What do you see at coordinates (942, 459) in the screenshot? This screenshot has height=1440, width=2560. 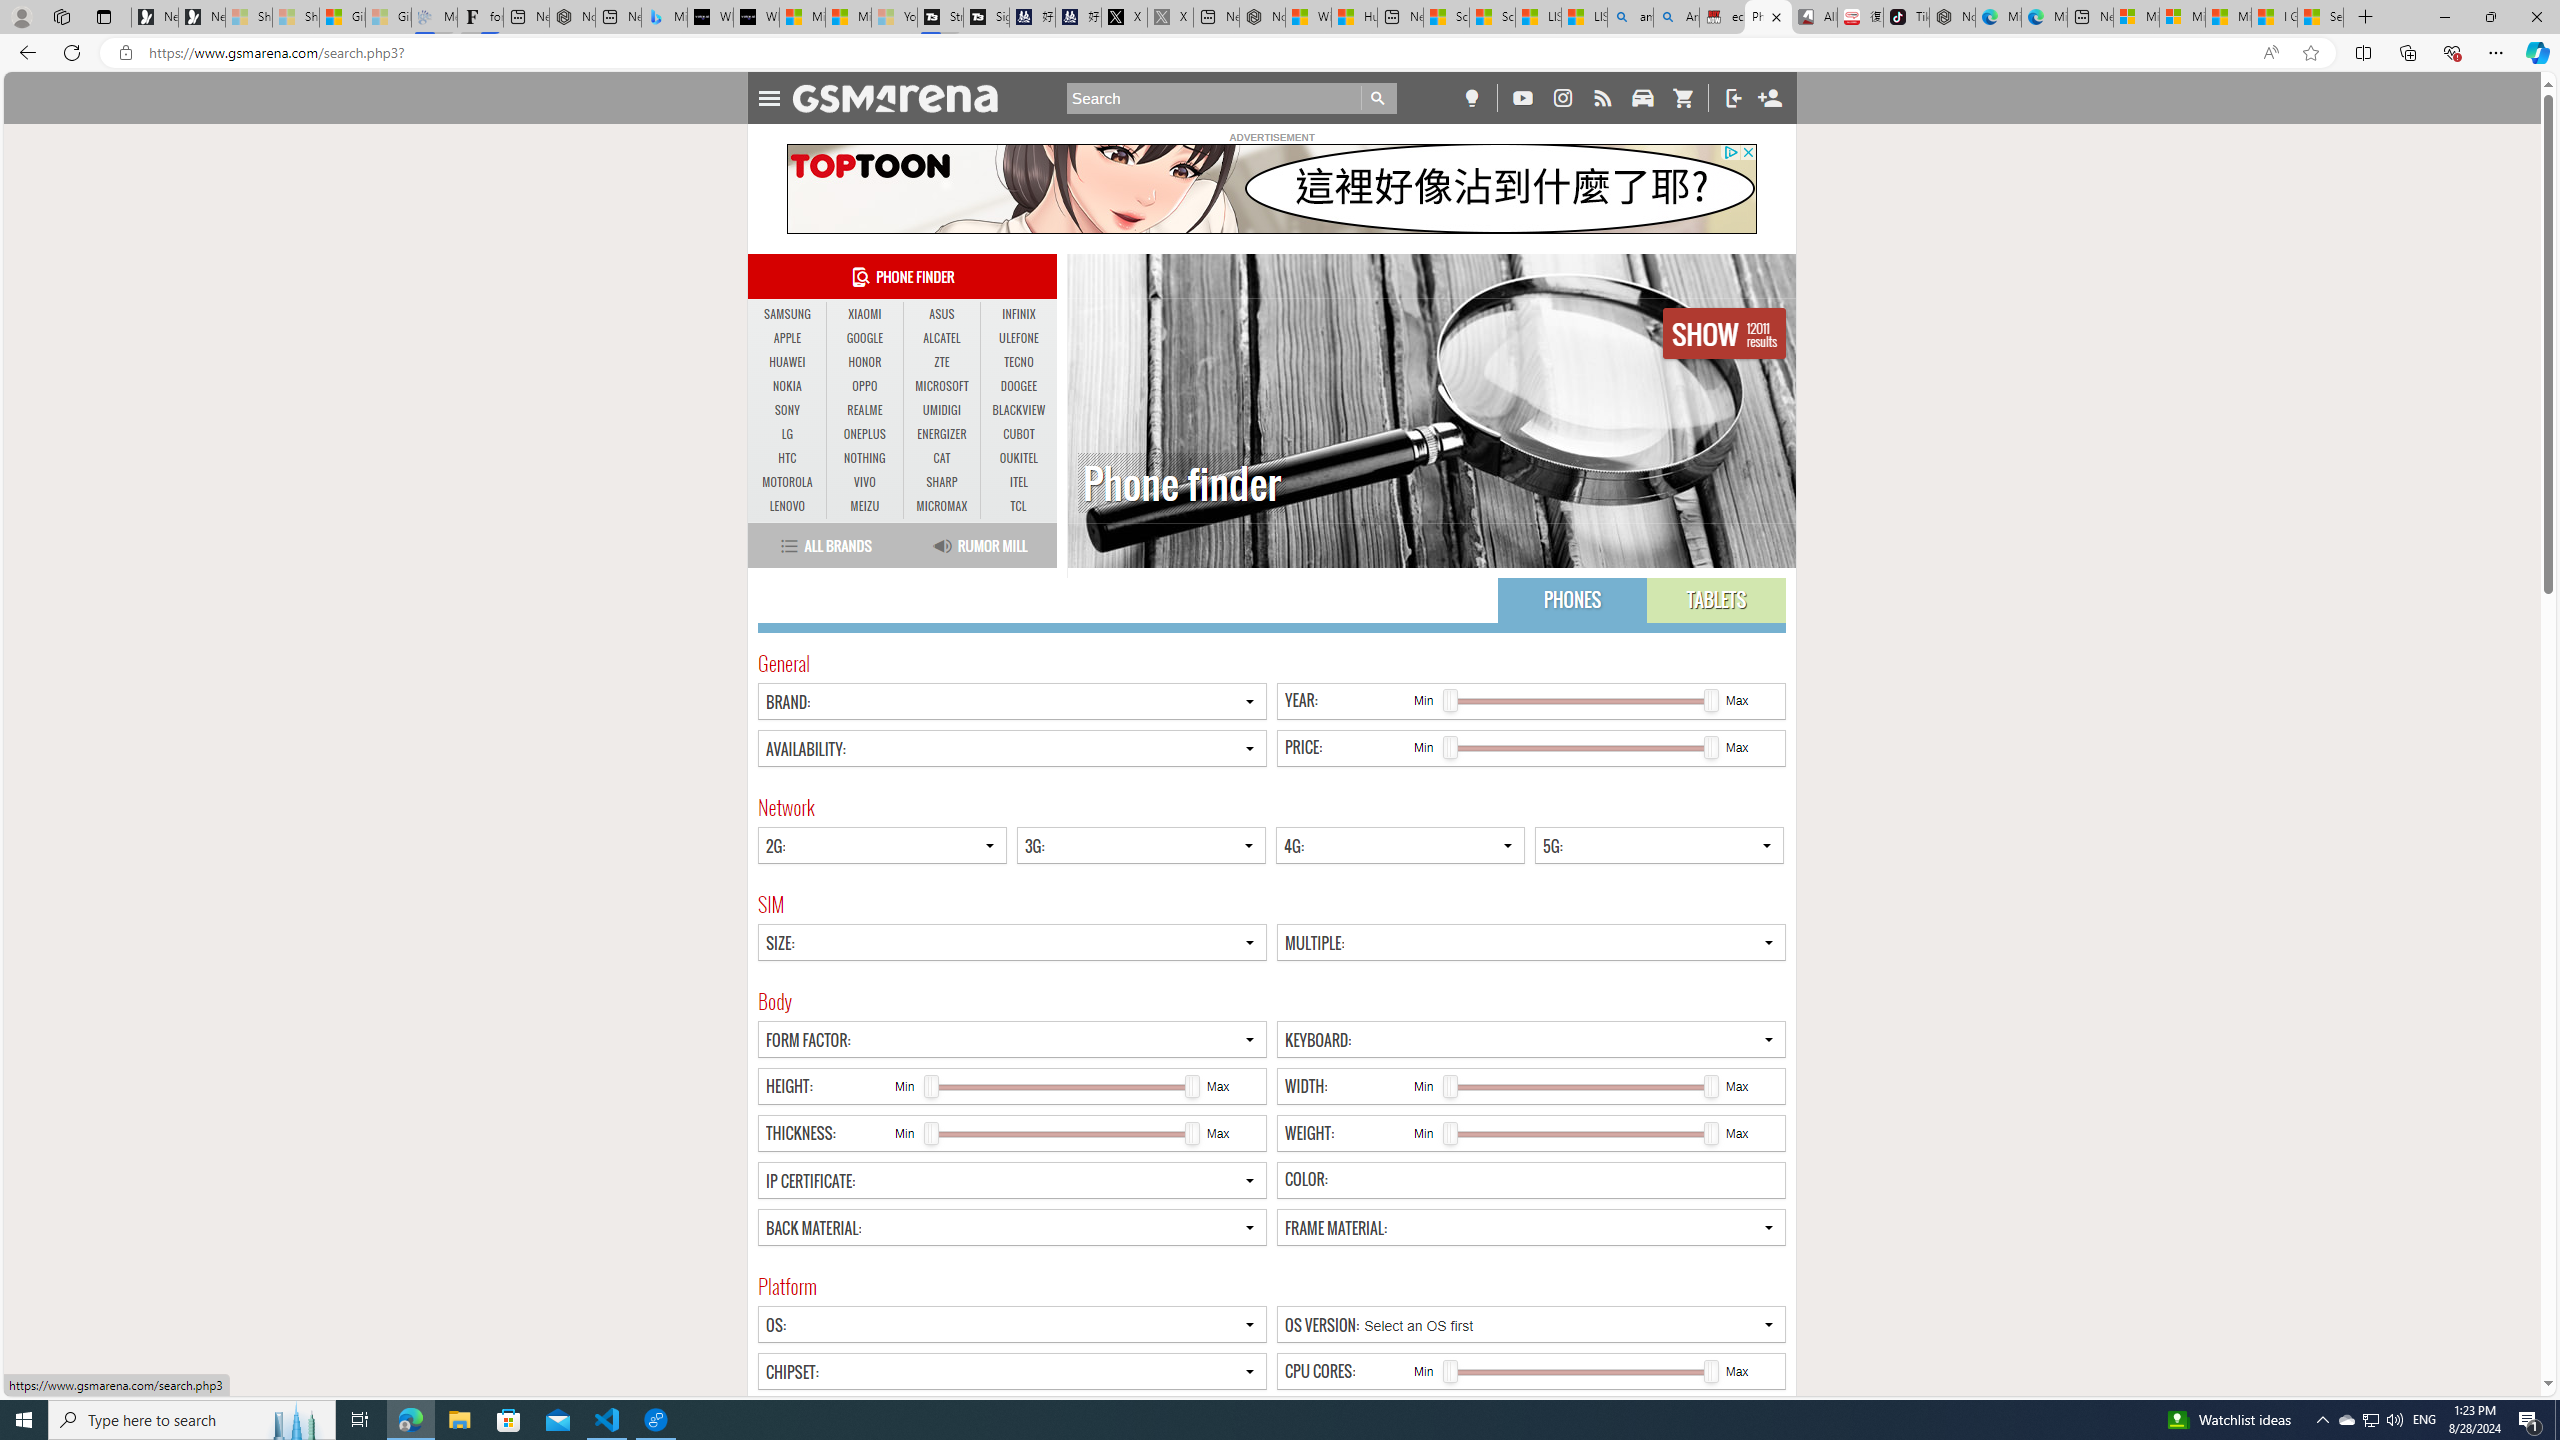 I see `CAT` at bounding box center [942, 459].